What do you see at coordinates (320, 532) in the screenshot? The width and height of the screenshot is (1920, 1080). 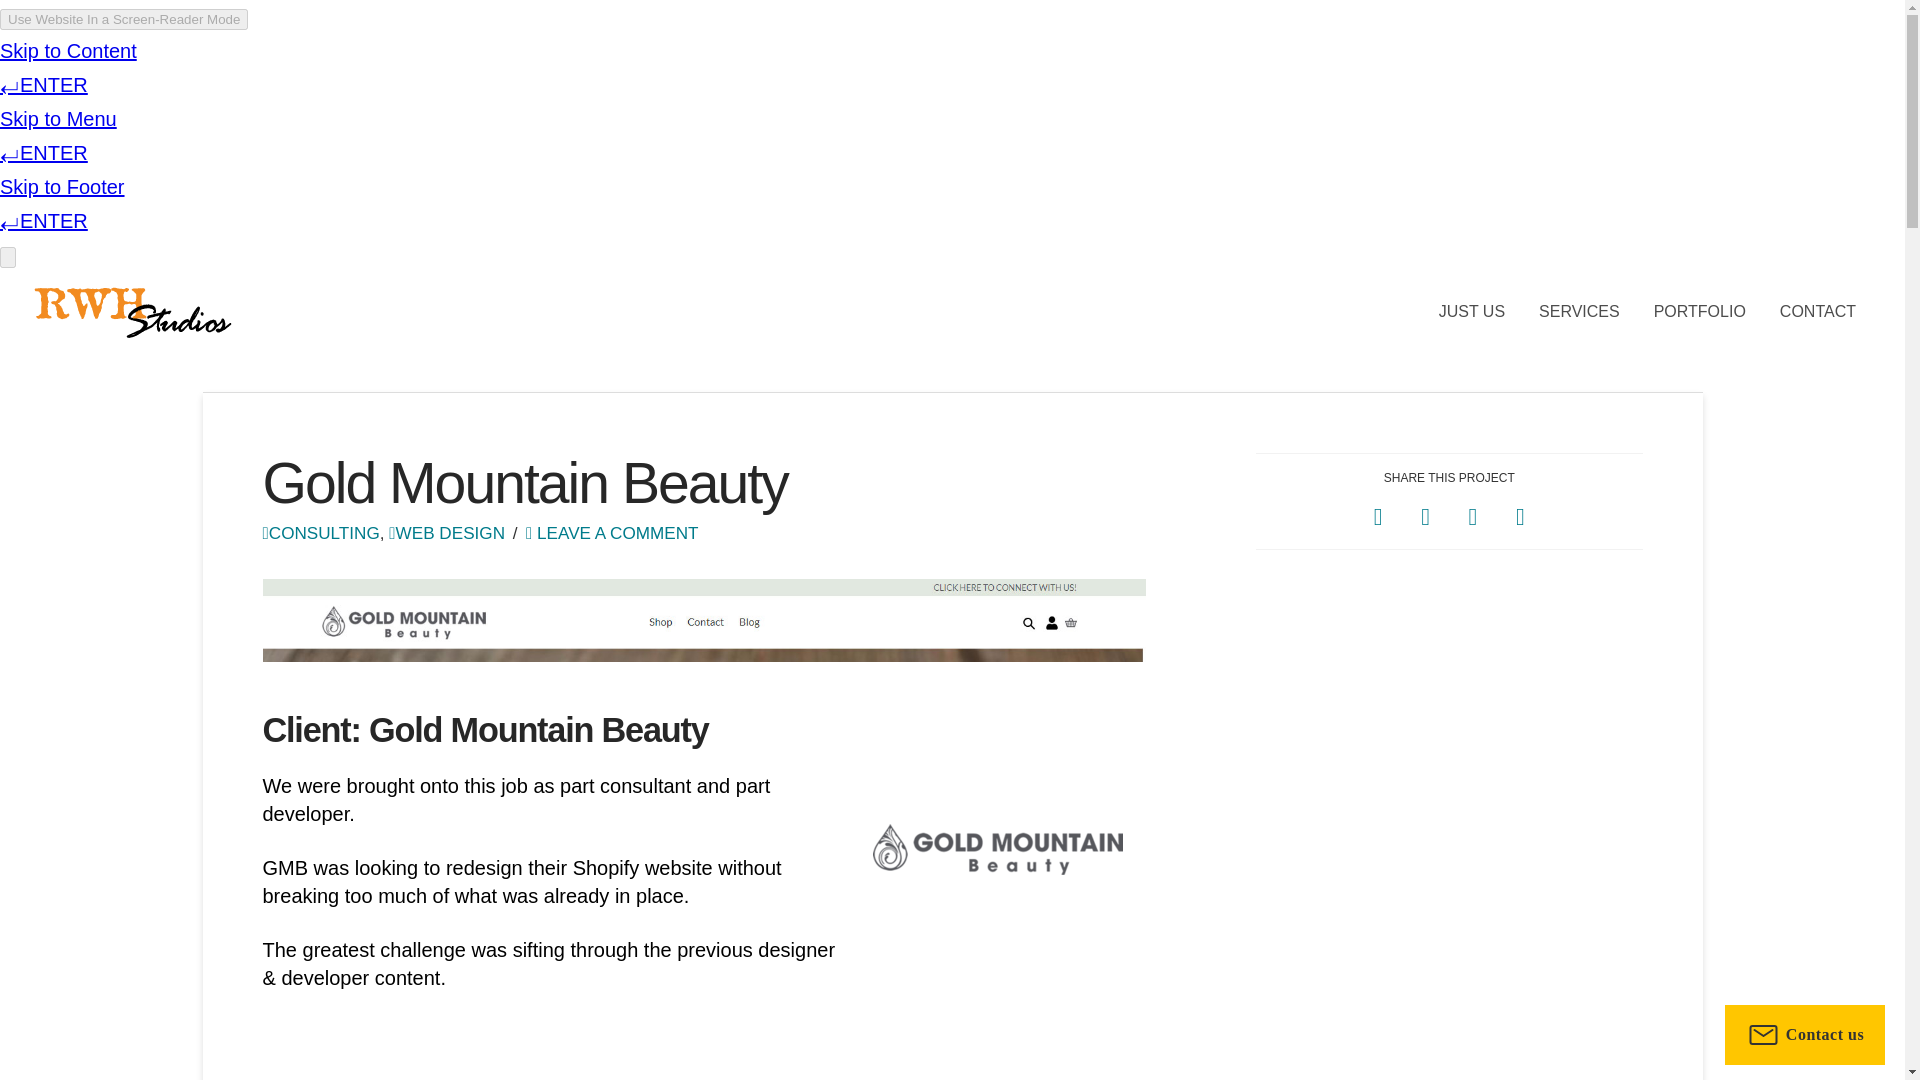 I see `CONSULTING` at bounding box center [320, 532].